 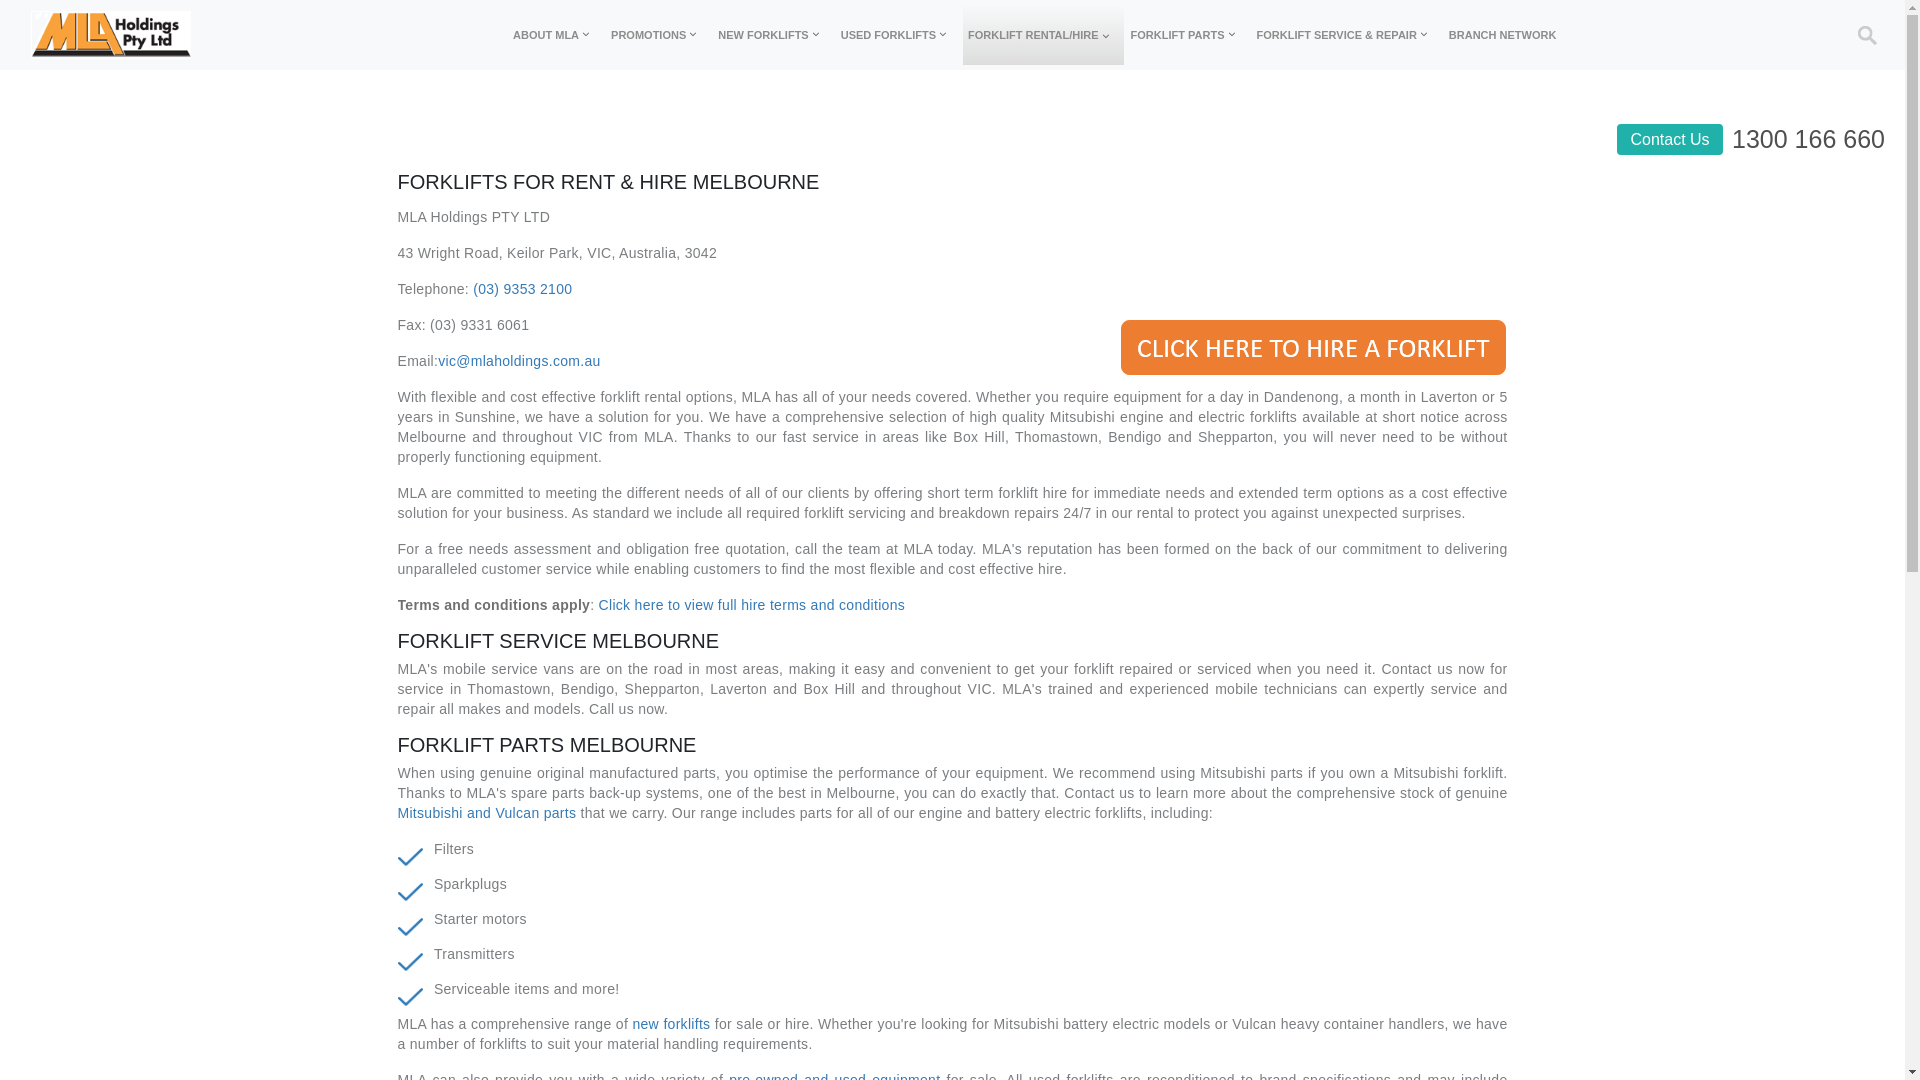 What do you see at coordinates (1188, 35) in the screenshot?
I see `FORKLIFT PARTS` at bounding box center [1188, 35].